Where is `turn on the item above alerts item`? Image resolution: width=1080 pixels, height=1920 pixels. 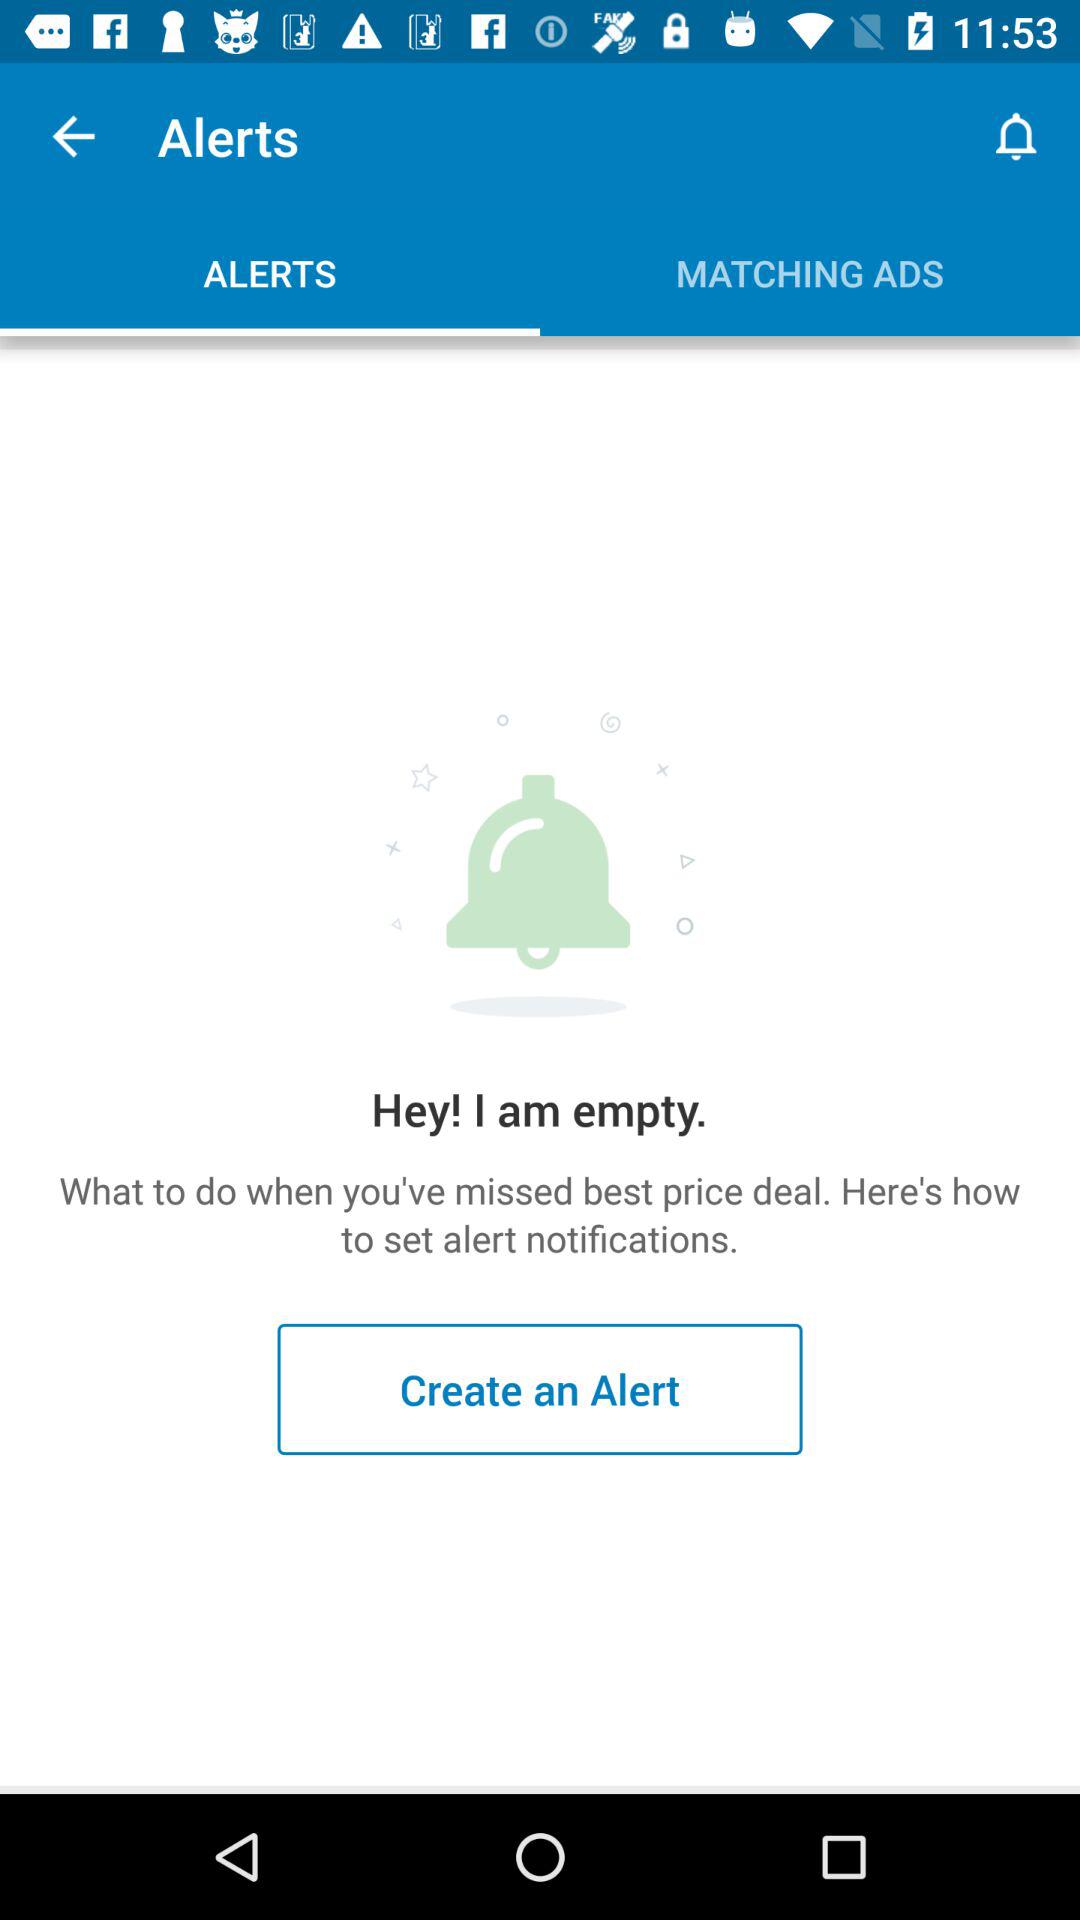
turn on the item above alerts item is located at coordinates (73, 136).